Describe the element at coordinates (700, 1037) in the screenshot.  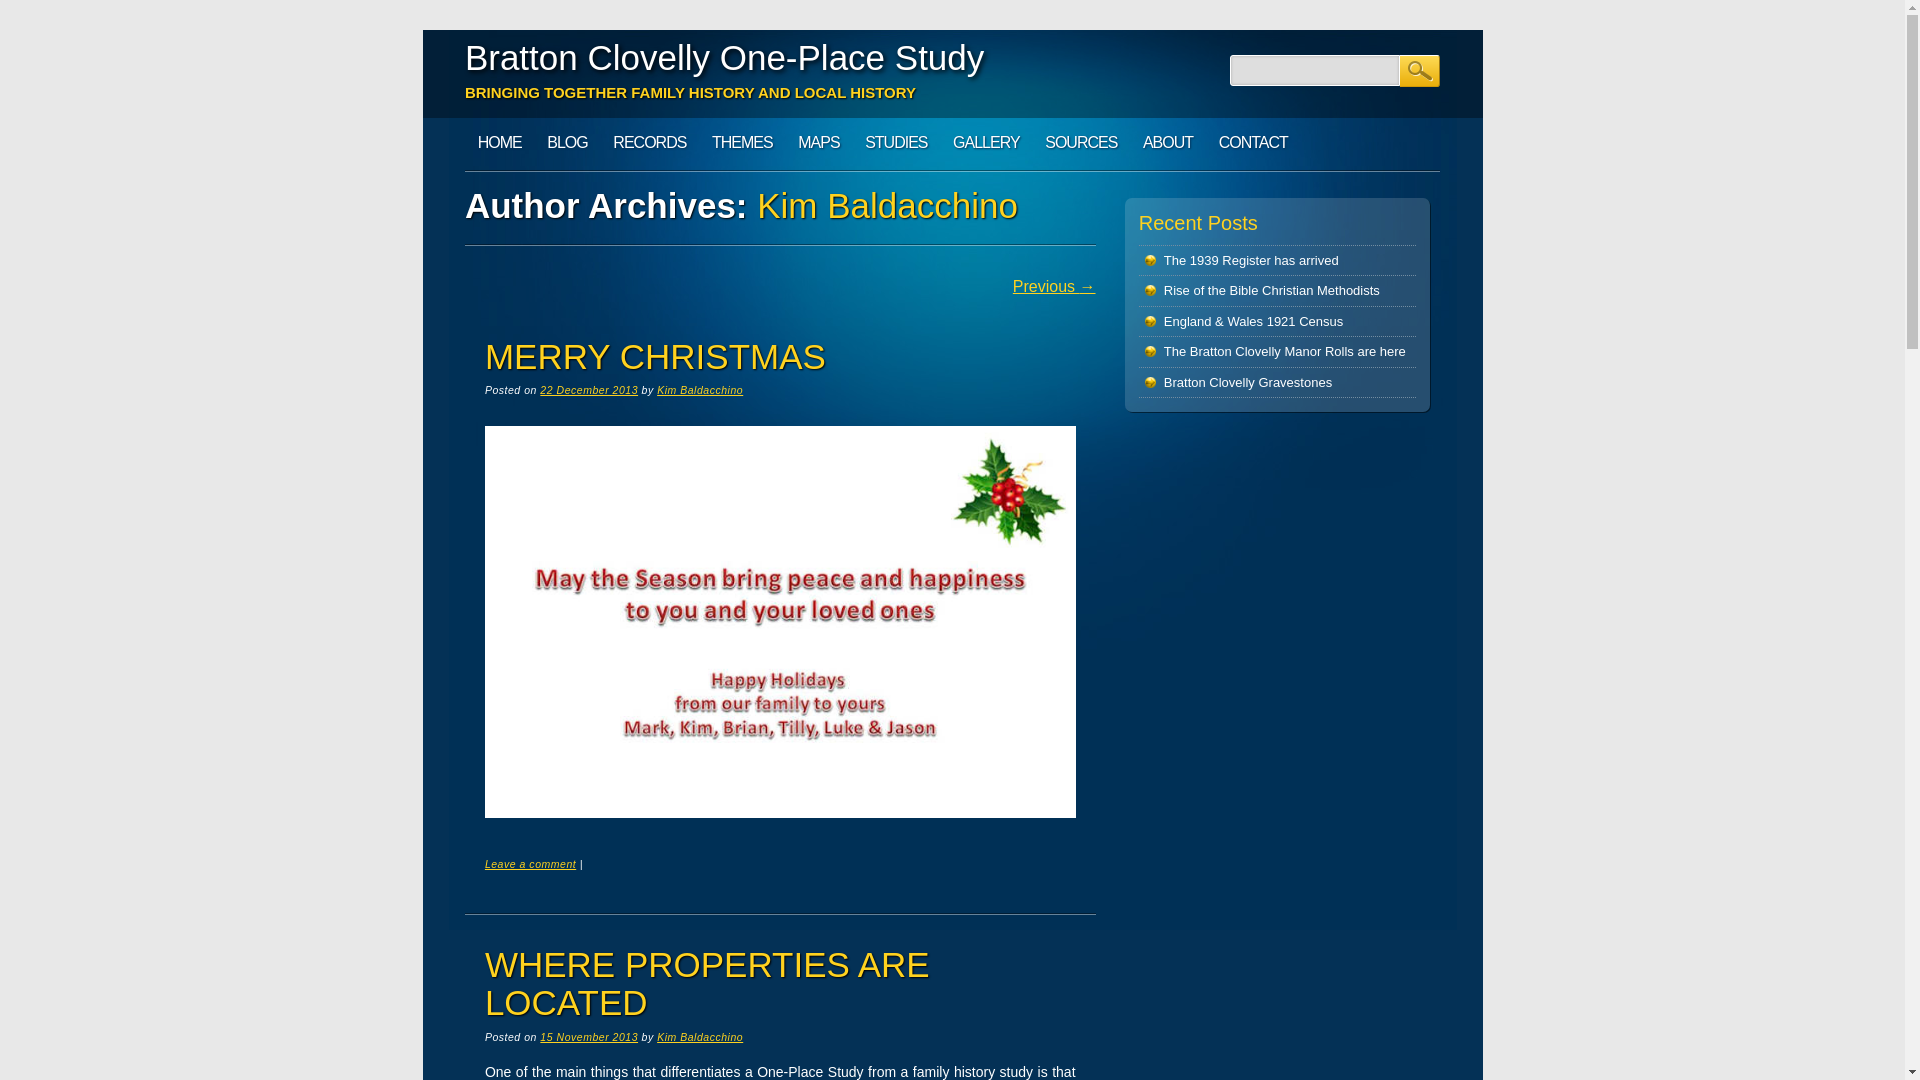
I see `View all posts by Kim Baldacchino` at that location.